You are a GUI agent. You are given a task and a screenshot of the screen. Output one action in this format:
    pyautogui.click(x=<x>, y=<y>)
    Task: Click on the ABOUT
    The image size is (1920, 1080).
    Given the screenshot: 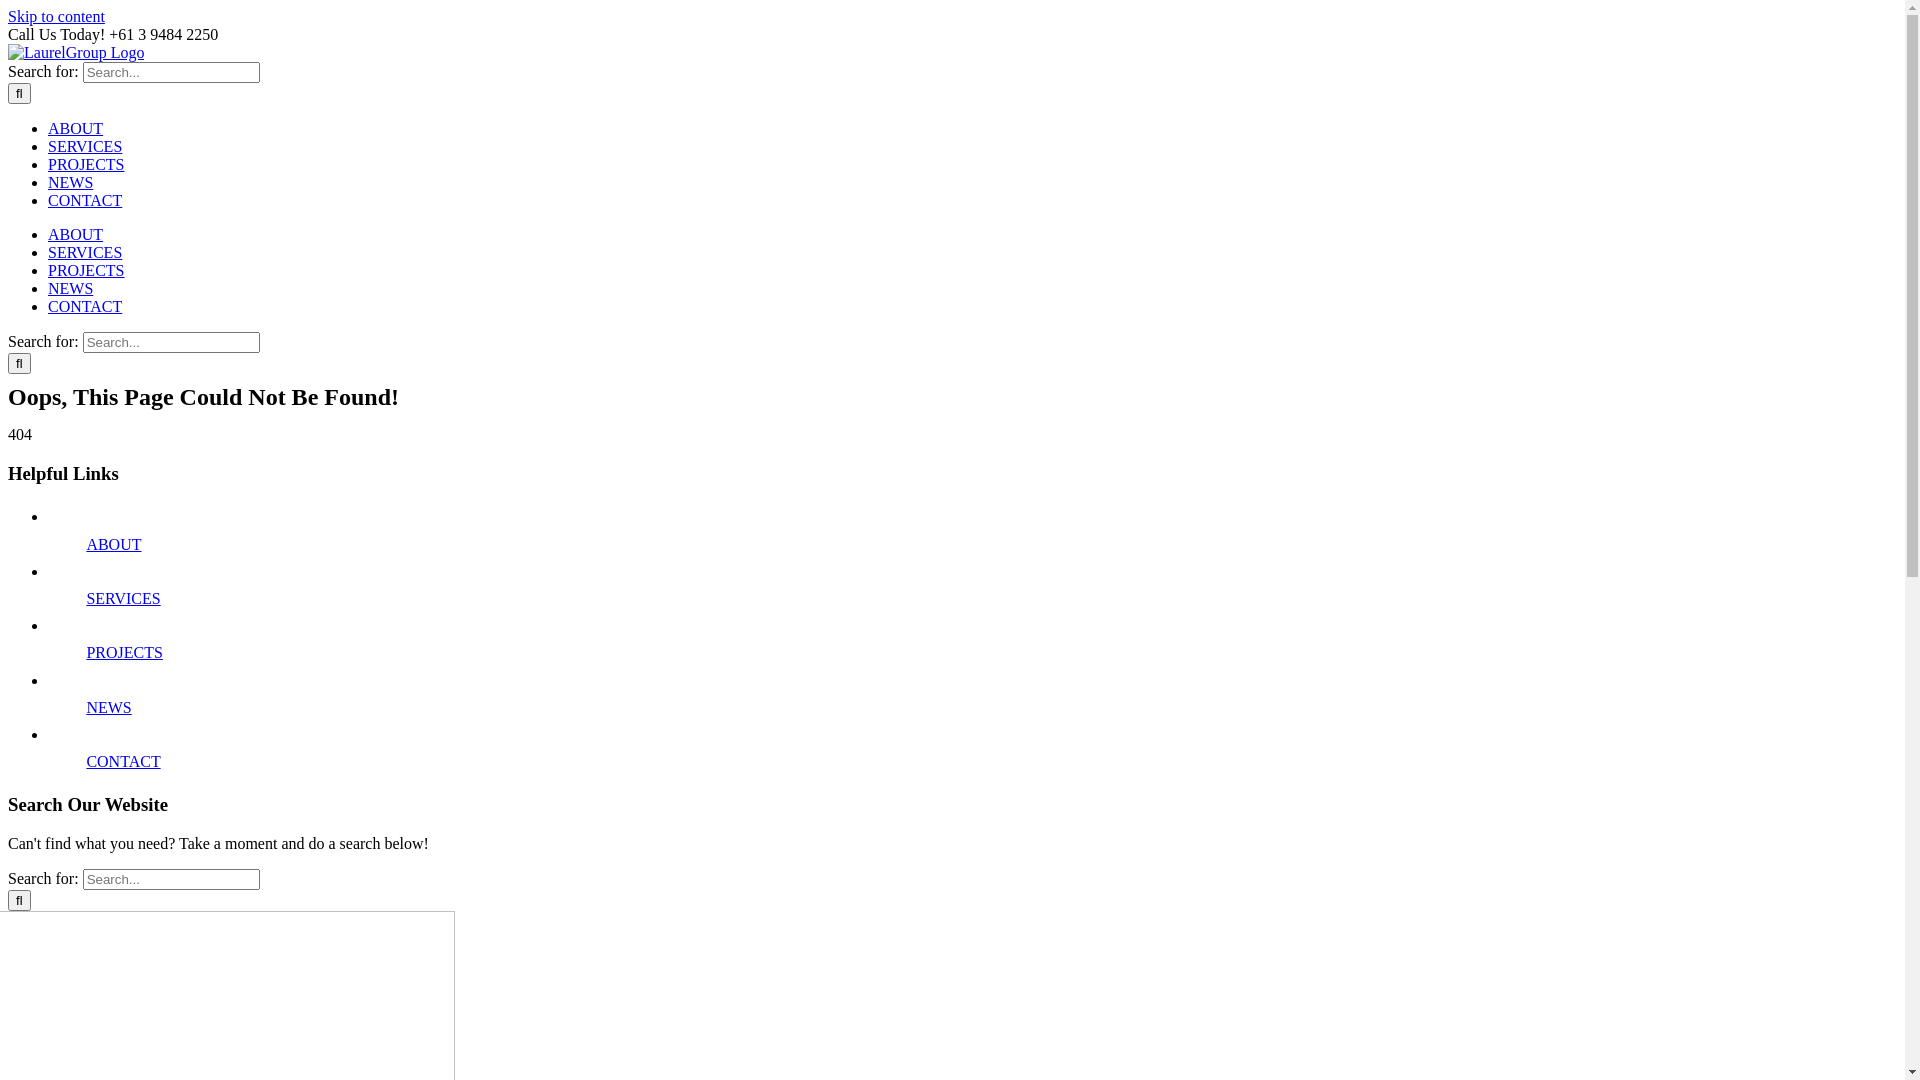 What is the action you would take?
    pyautogui.click(x=76, y=128)
    